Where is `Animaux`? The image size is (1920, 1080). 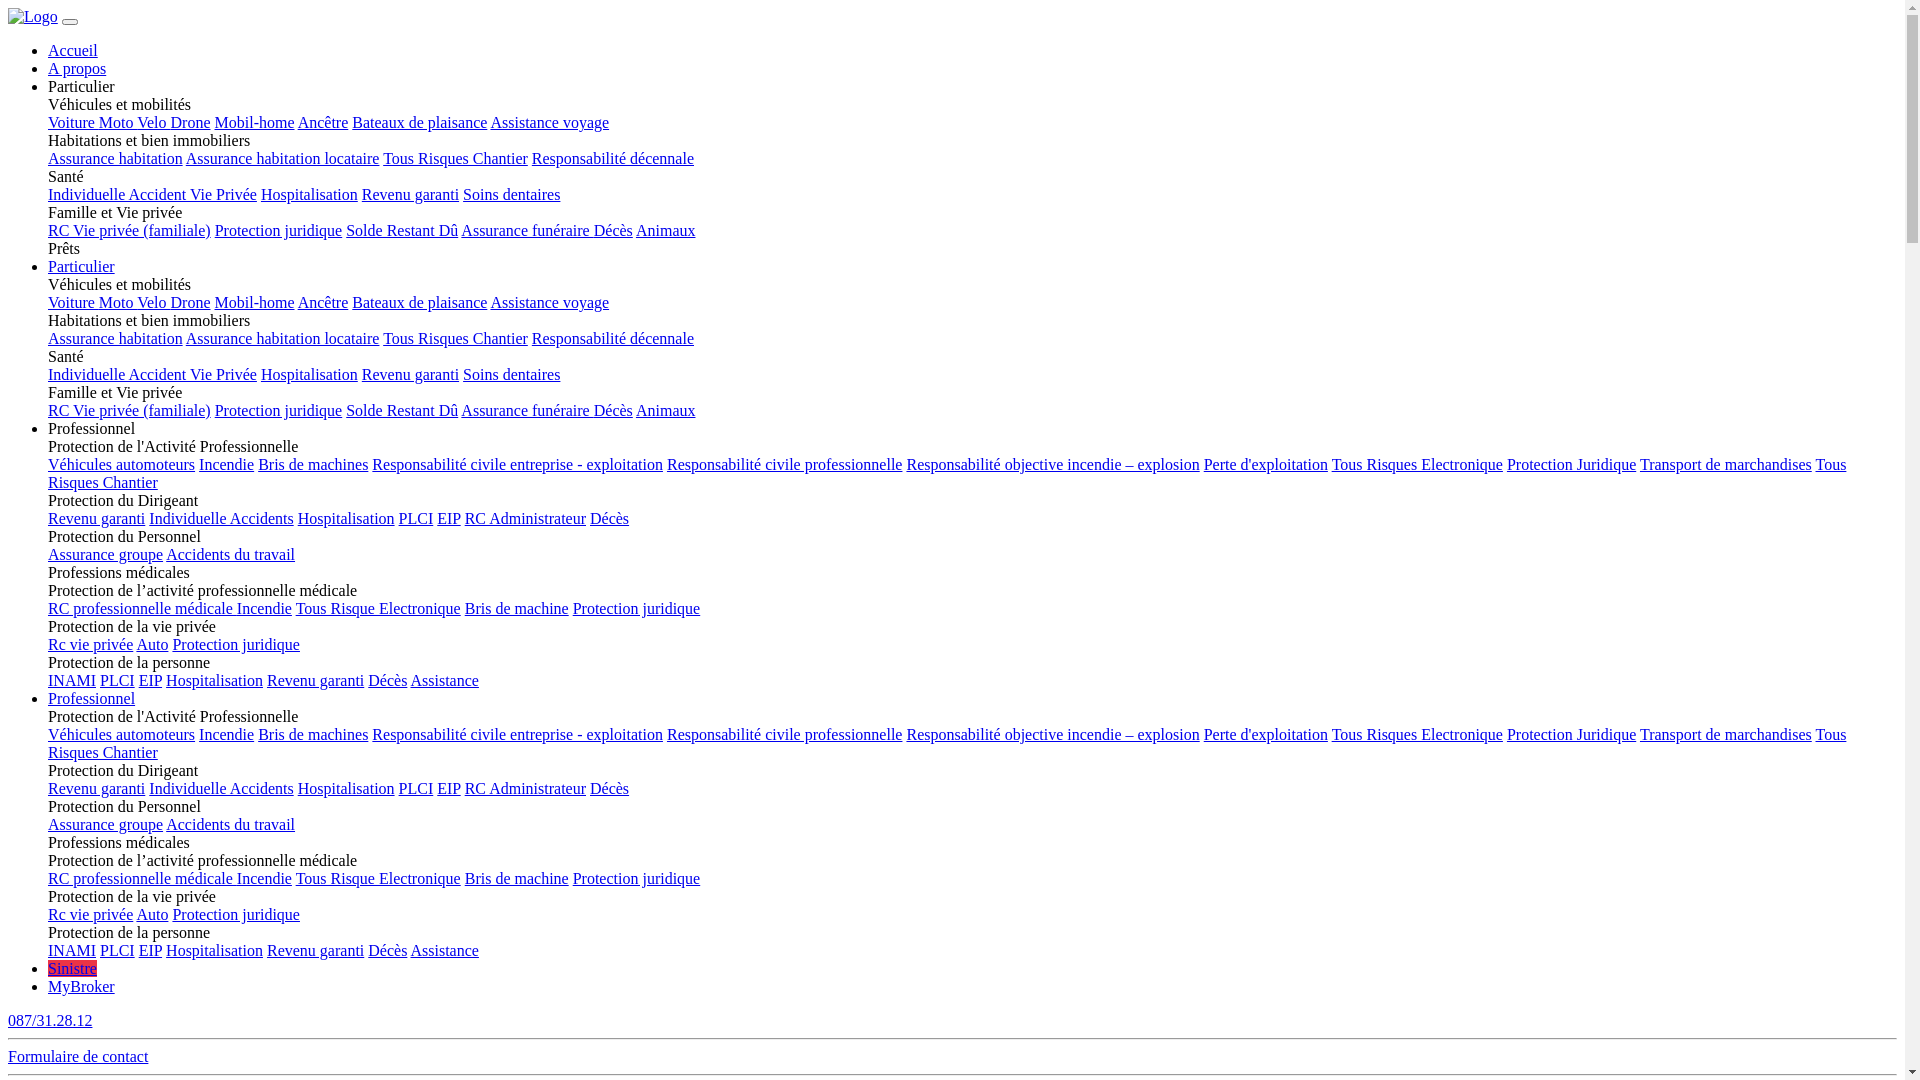 Animaux is located at coordinates (666, 410).